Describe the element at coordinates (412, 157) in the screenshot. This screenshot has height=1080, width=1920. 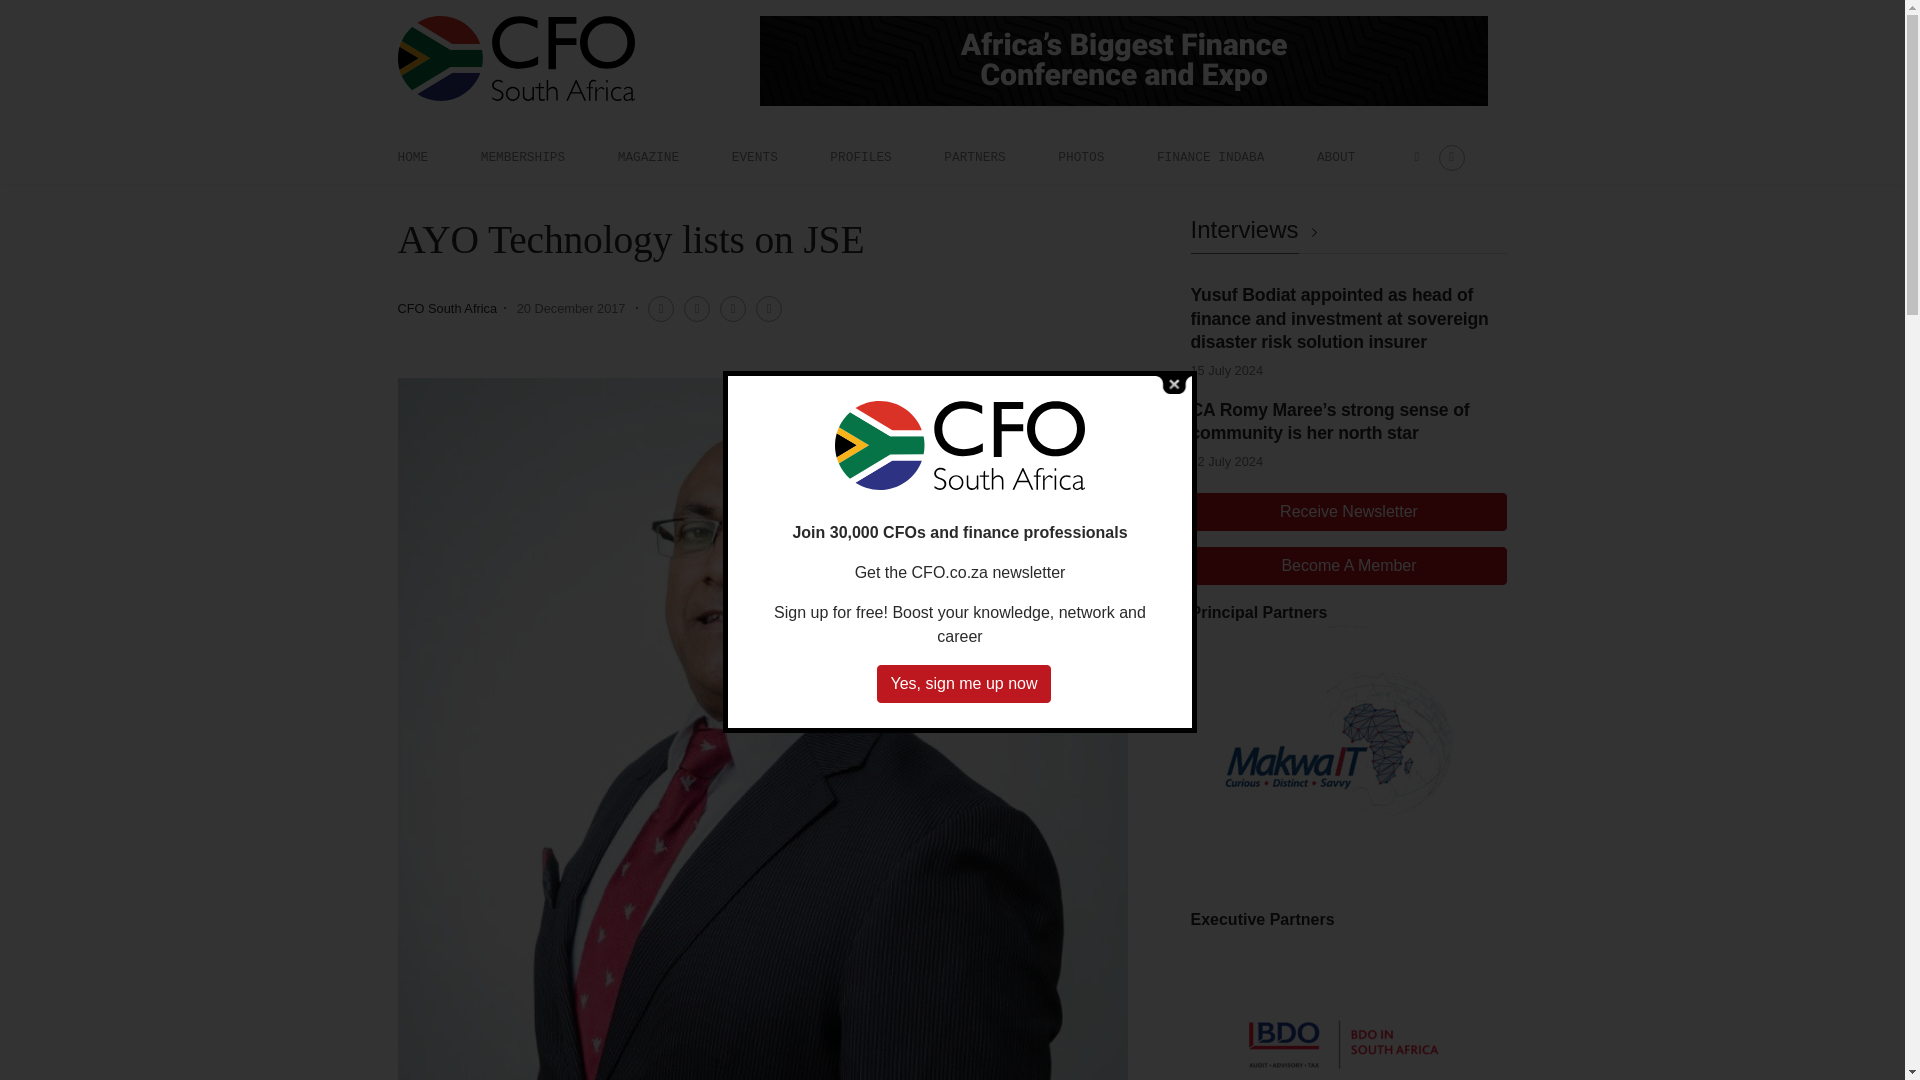
I see `HOME` at that location.